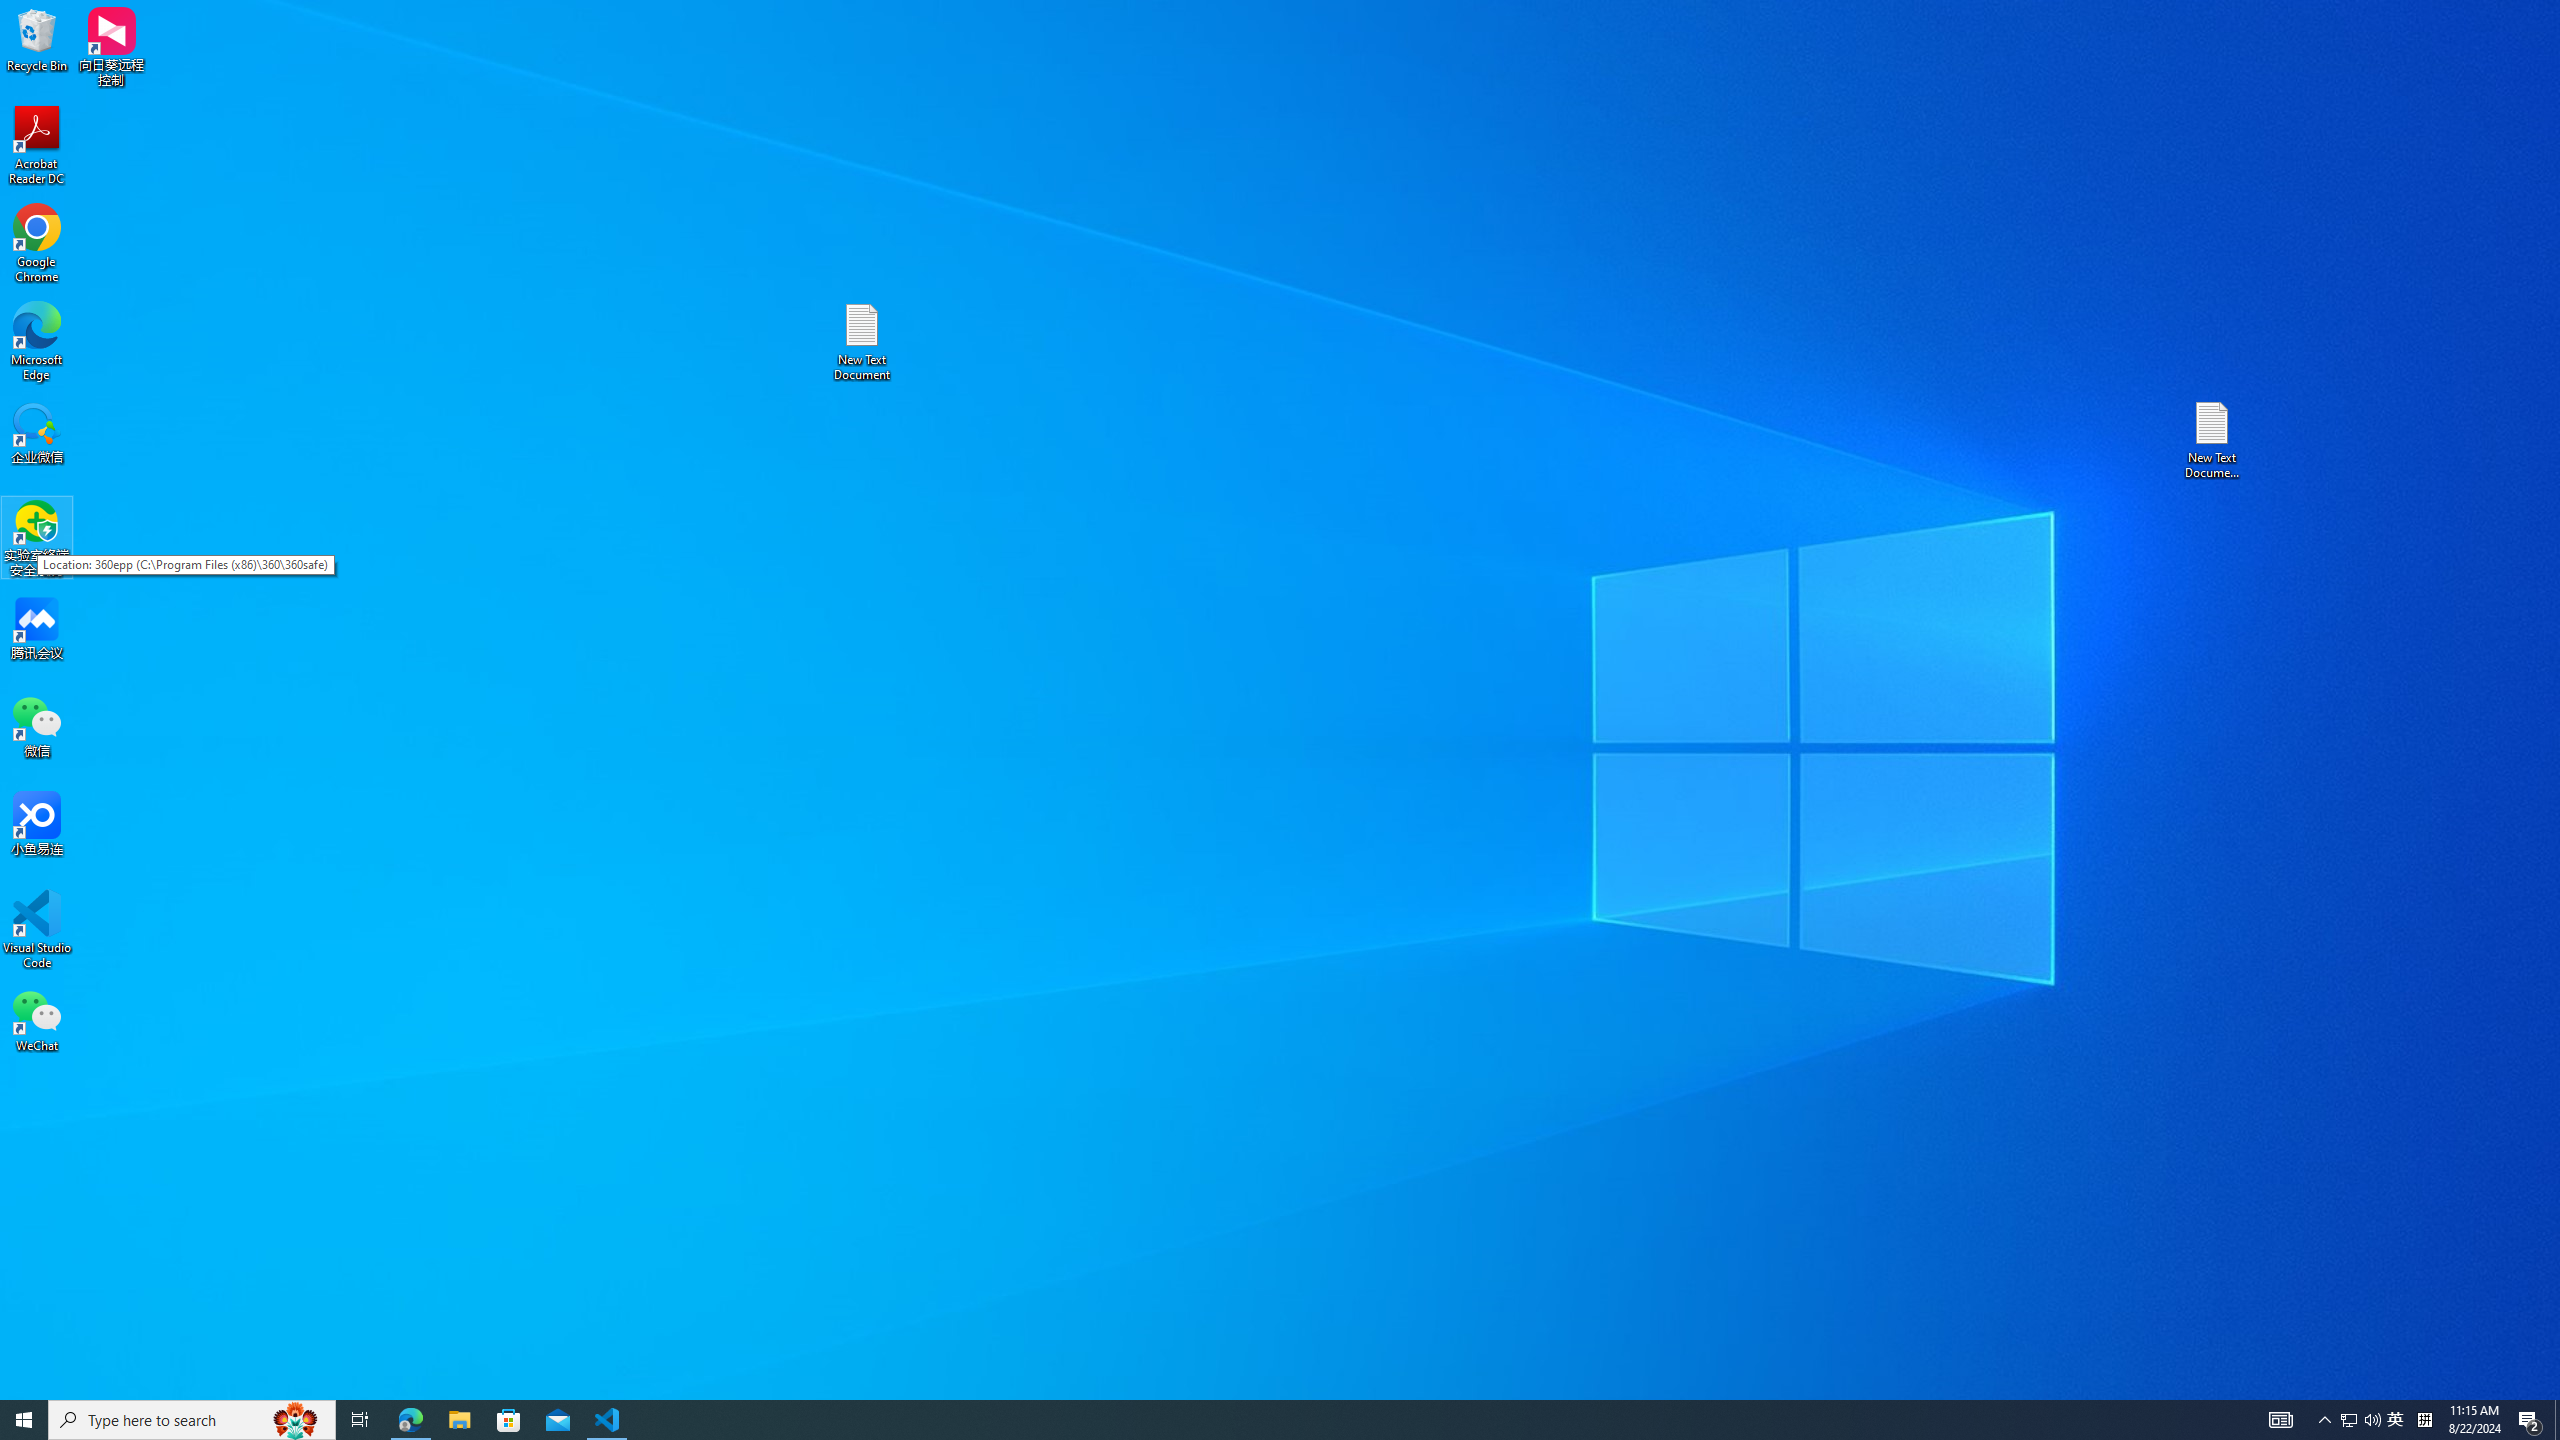 This screenshot has height=1440, width=2560. Describe the element at coordinates (2557, 1420) in the screenshot. I see `Microsoft Edge - 1 running window` at that location.